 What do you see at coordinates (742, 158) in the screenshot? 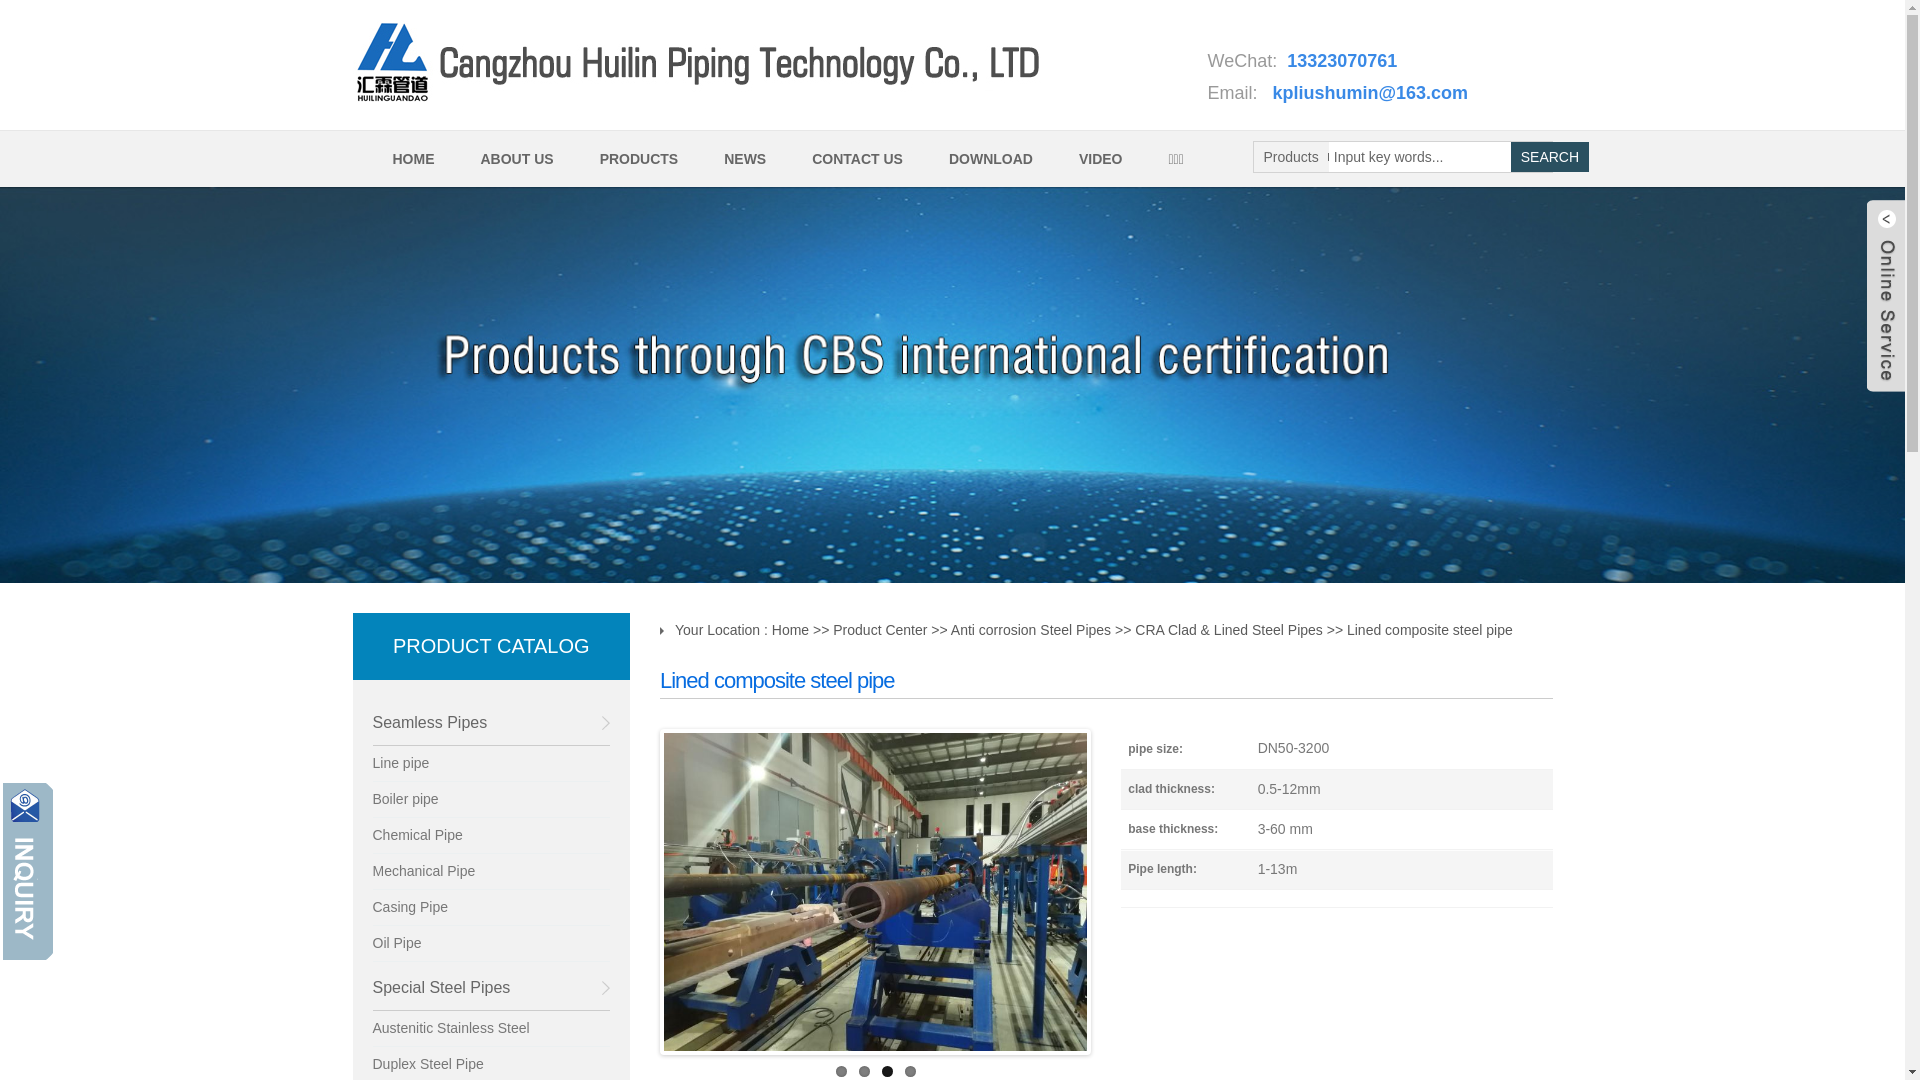
I see `NEWS` at bounding box center [742, 158].